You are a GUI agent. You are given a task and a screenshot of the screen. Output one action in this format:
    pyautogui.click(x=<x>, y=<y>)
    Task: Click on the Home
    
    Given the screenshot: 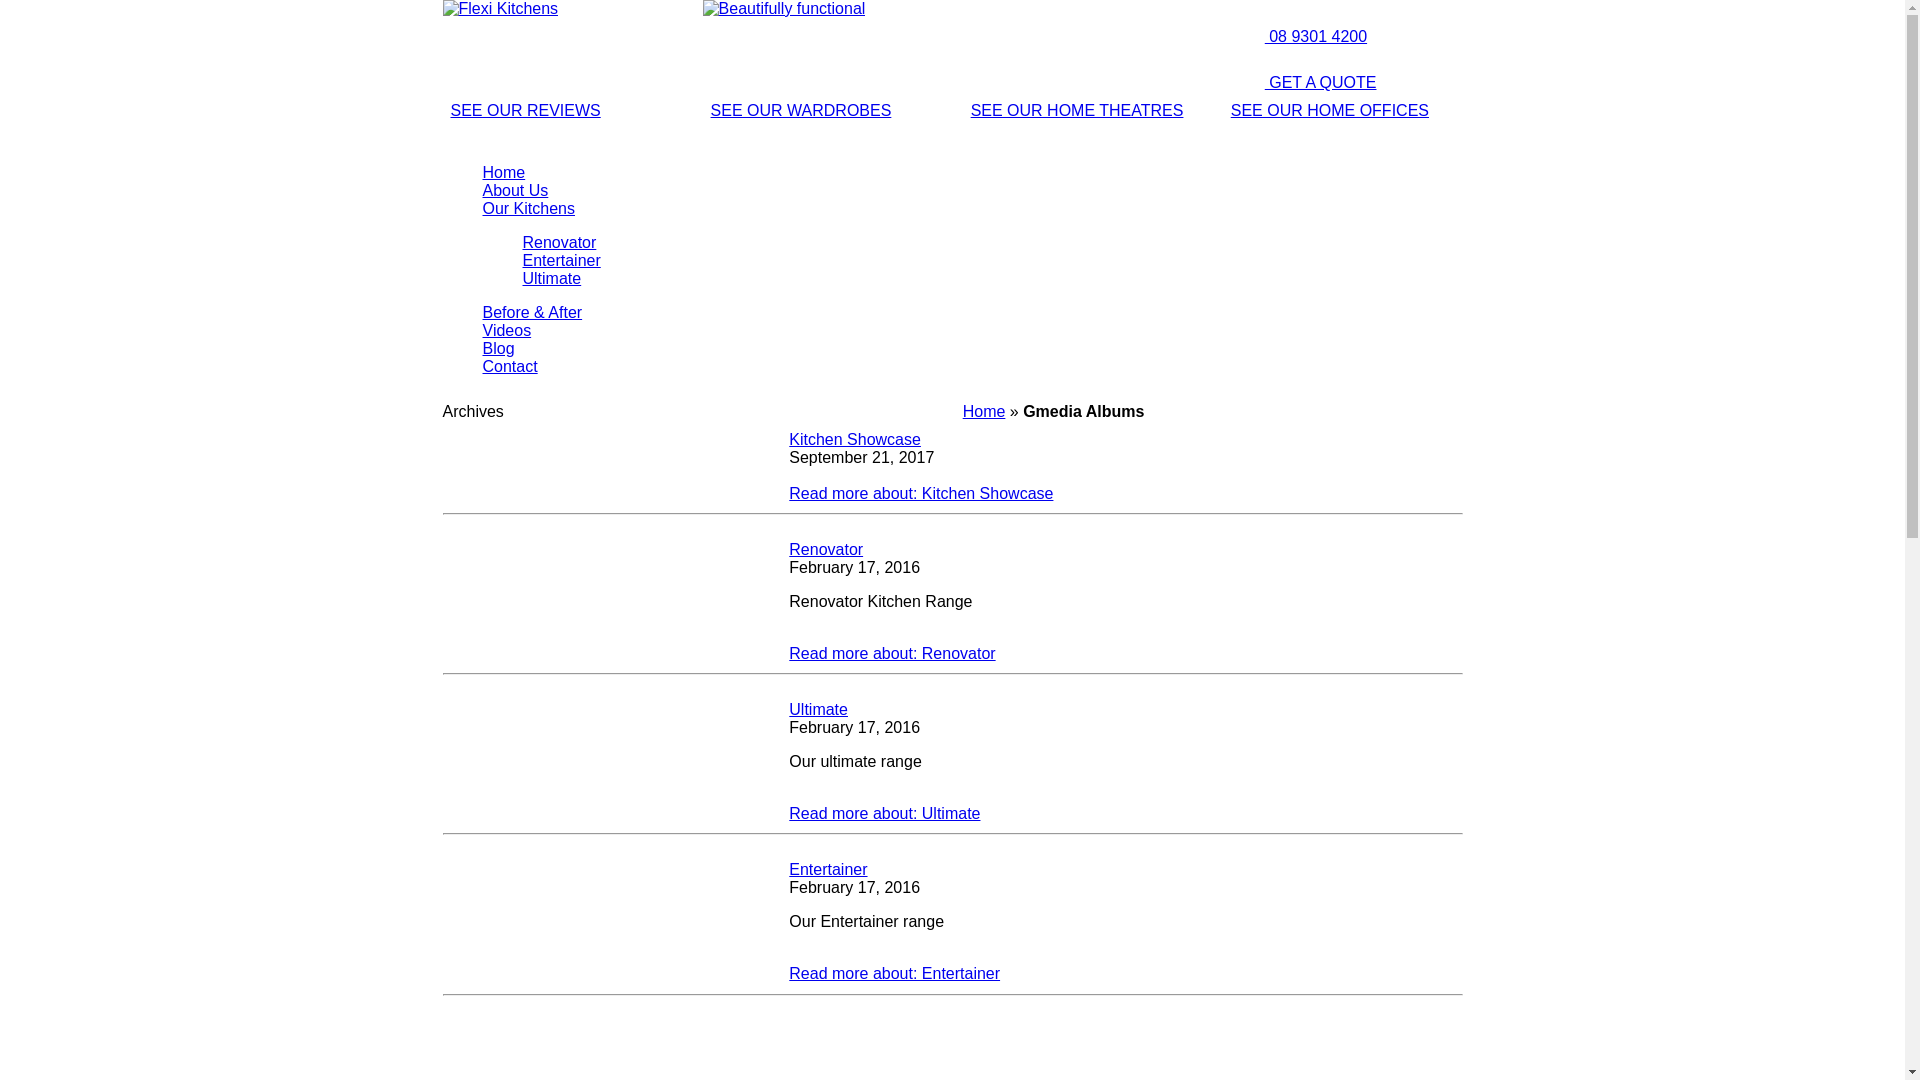 What is the action you would take?
    pyautogui.click(x=504, y=172)
    